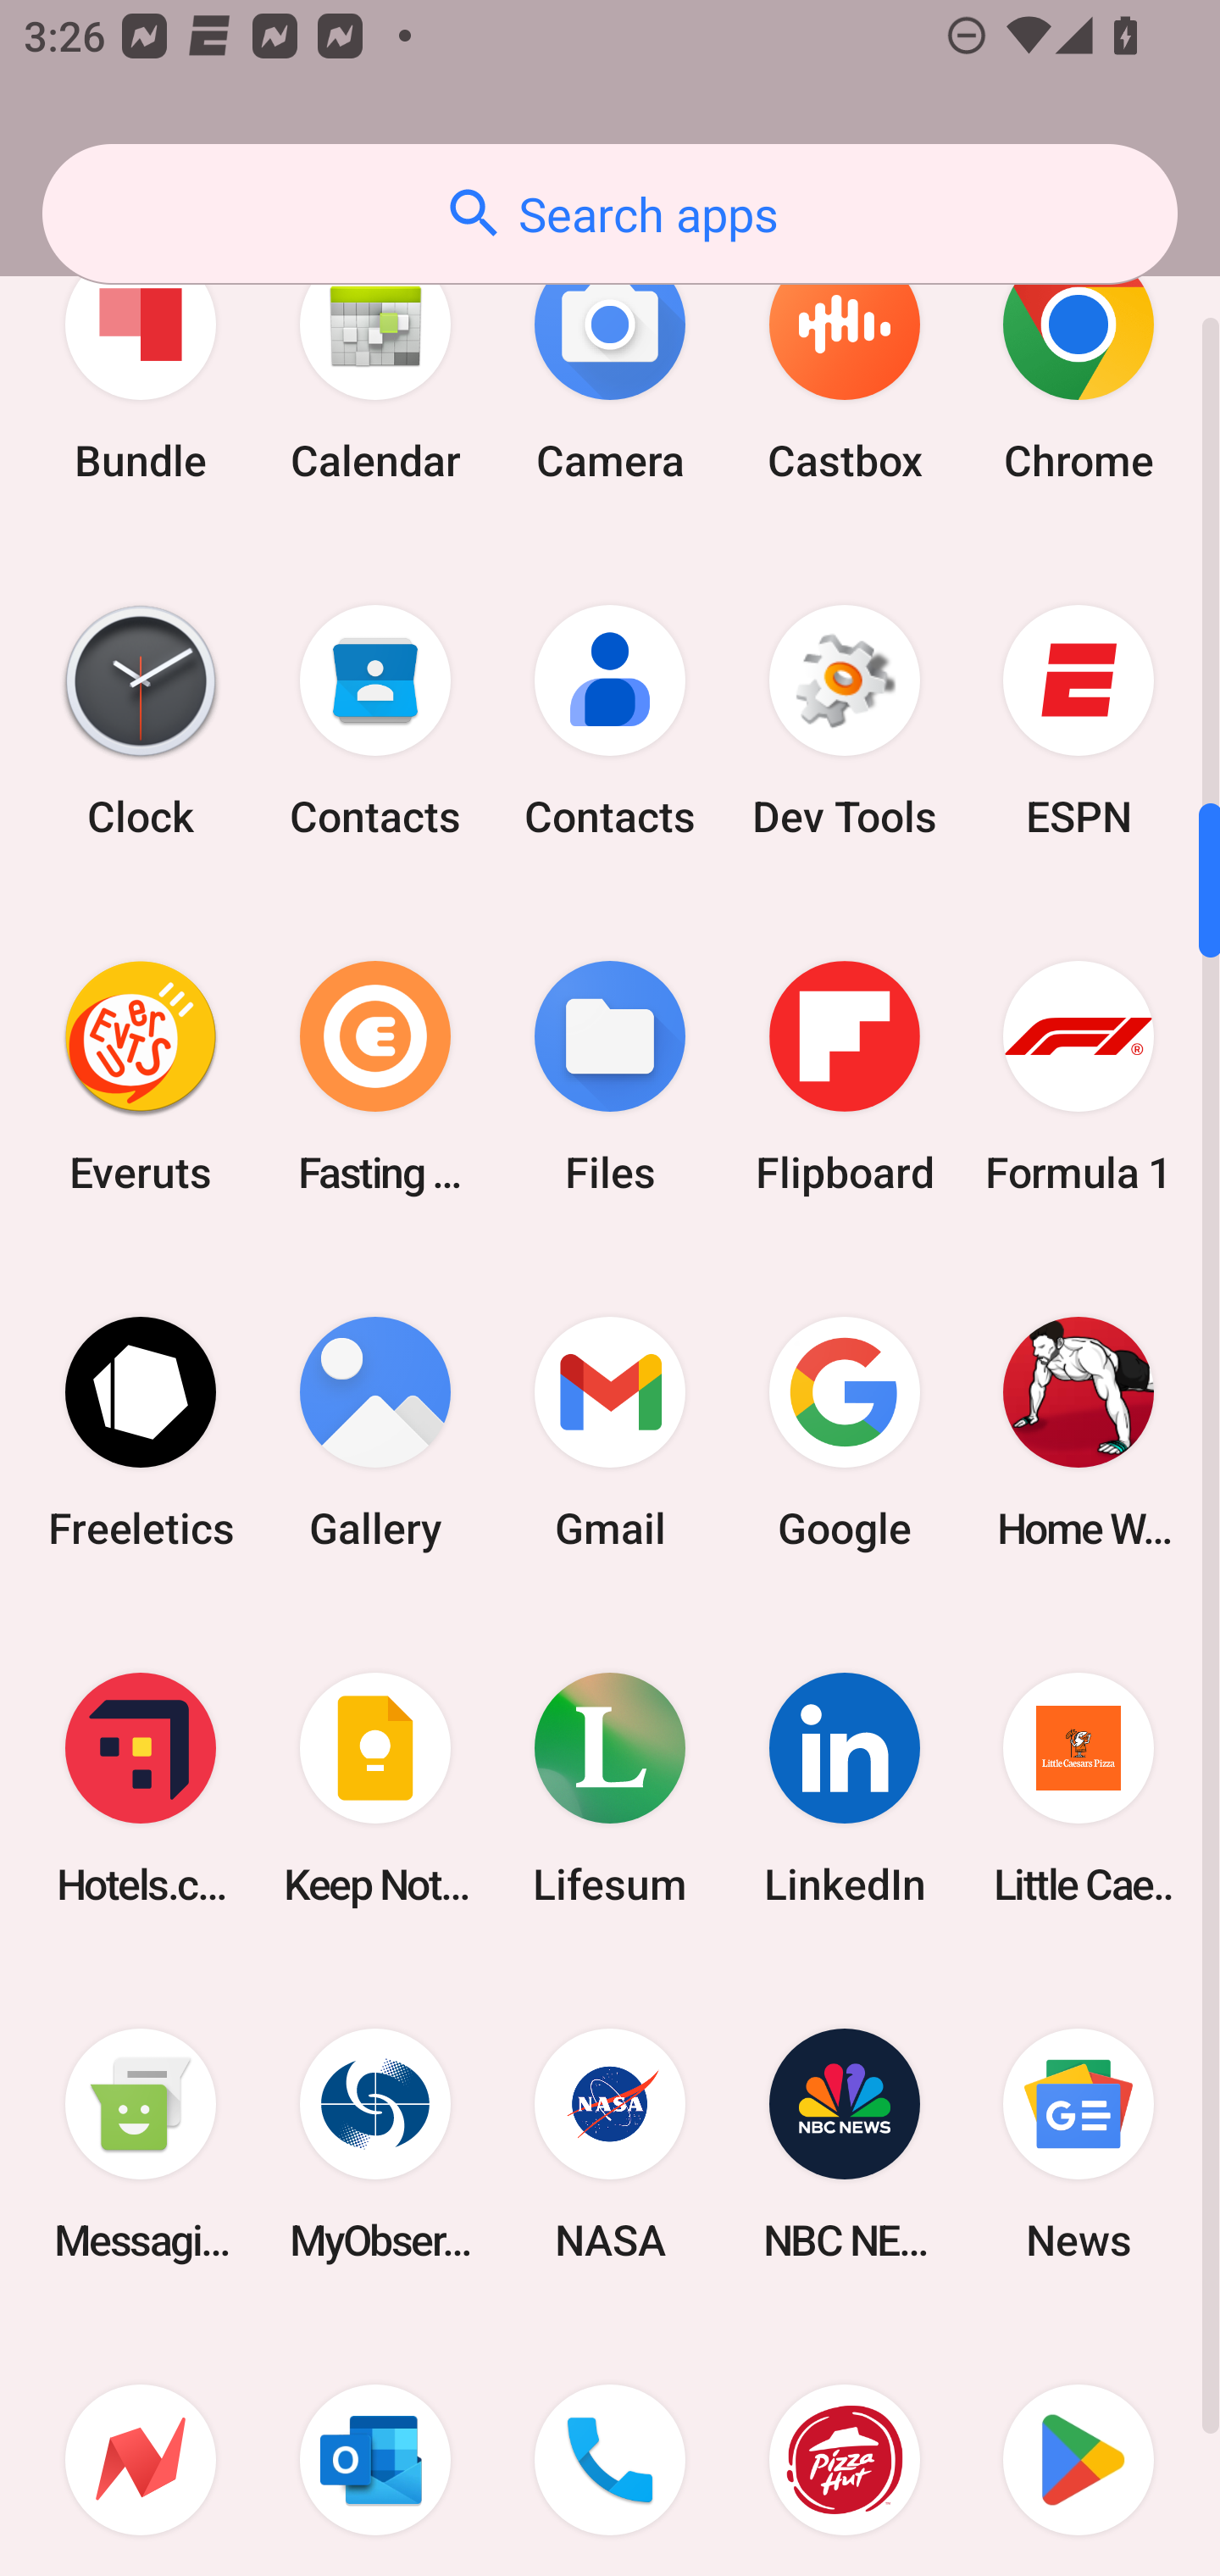  I want to click on Everuts, so click(141, 1076).